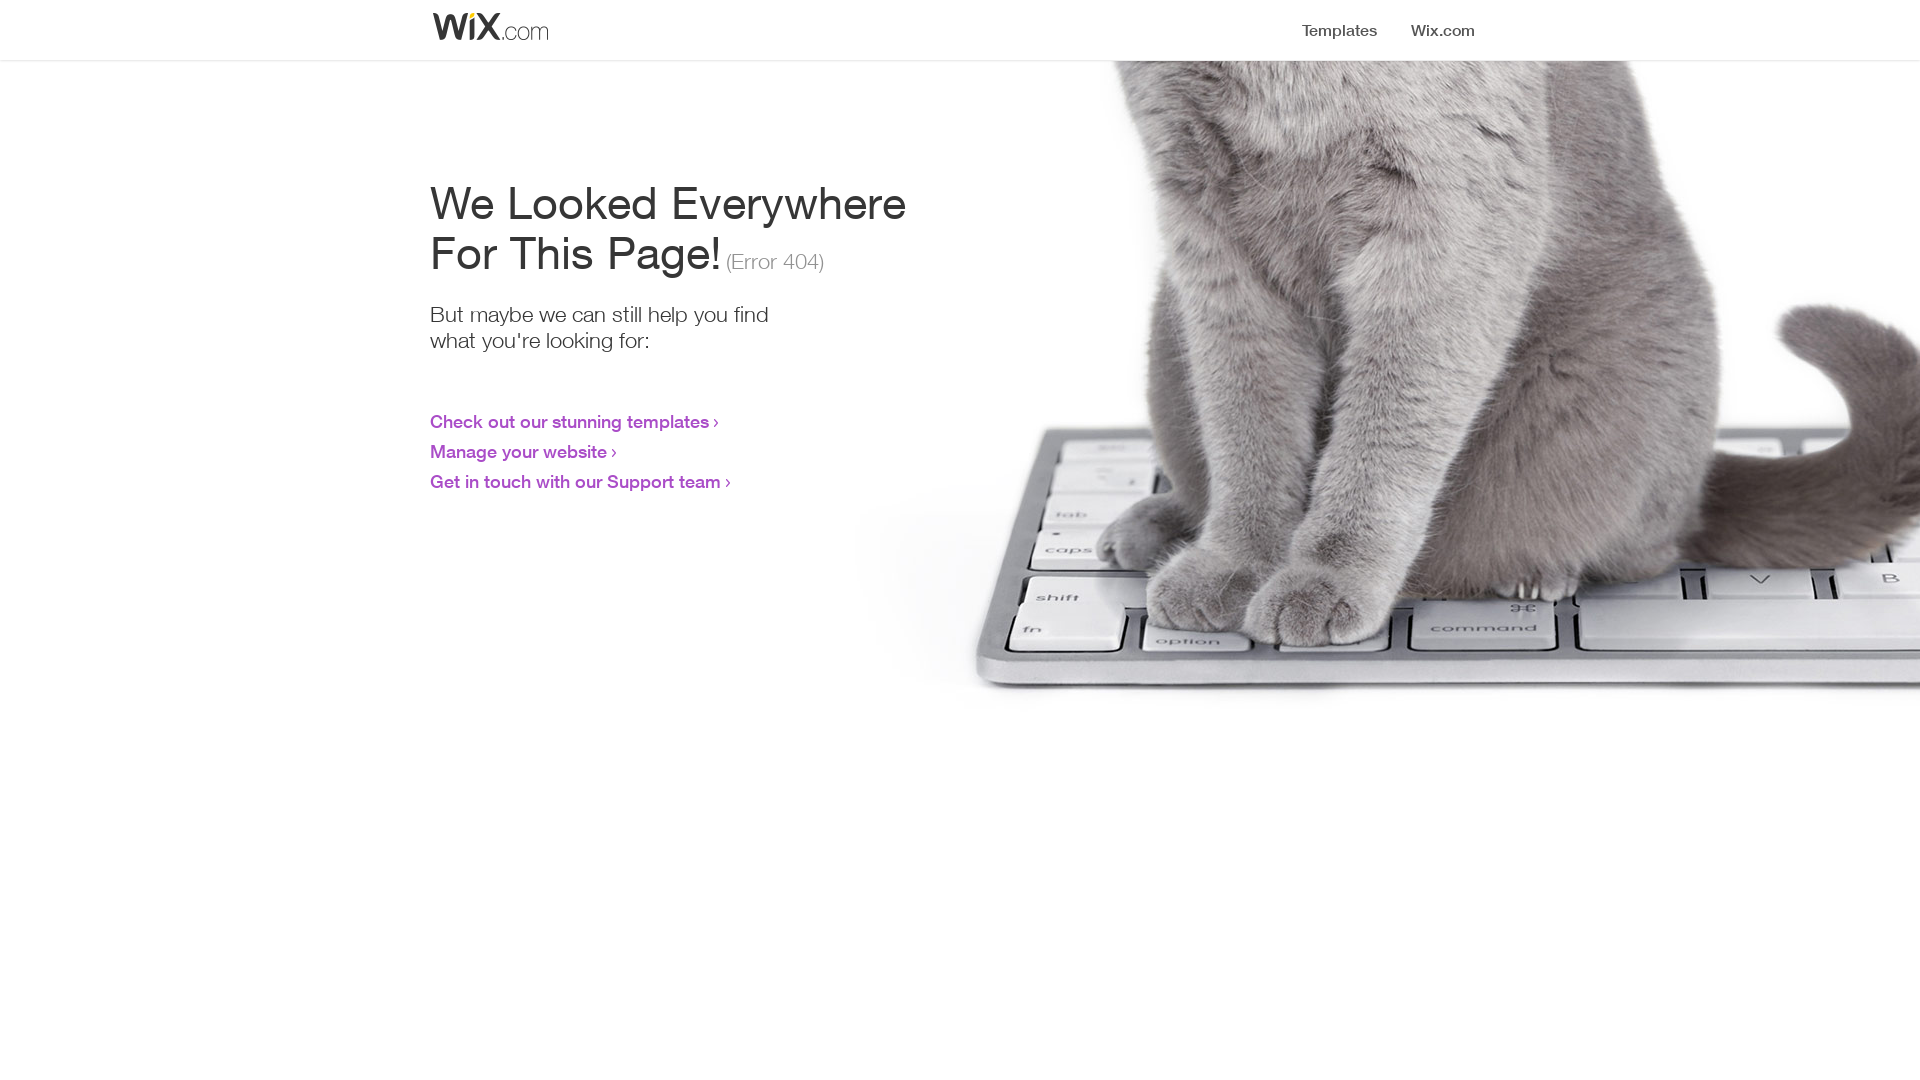  Describe the element at coordinates (518, 451) in the screenshot. I see `Manage your website` at that location.